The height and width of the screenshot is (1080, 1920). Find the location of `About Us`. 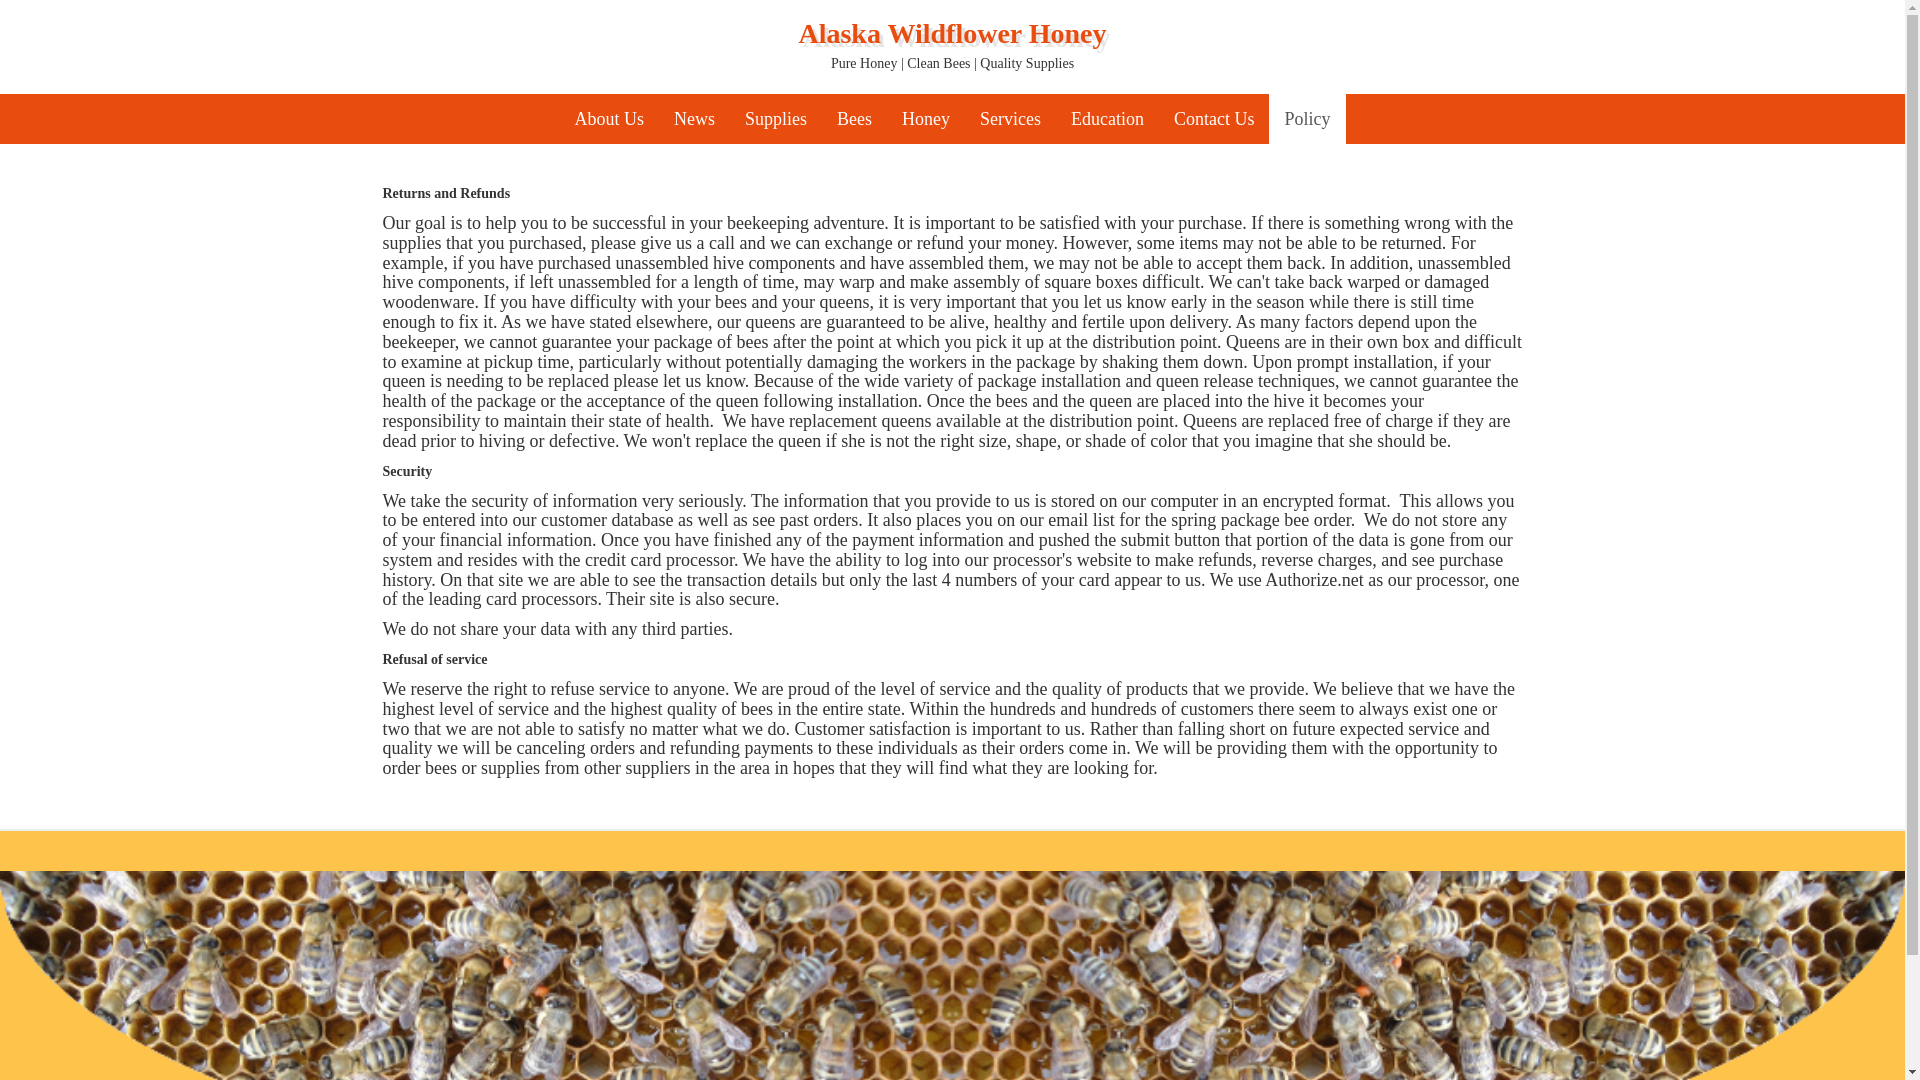

About Us is located at coordinates (608, 118).